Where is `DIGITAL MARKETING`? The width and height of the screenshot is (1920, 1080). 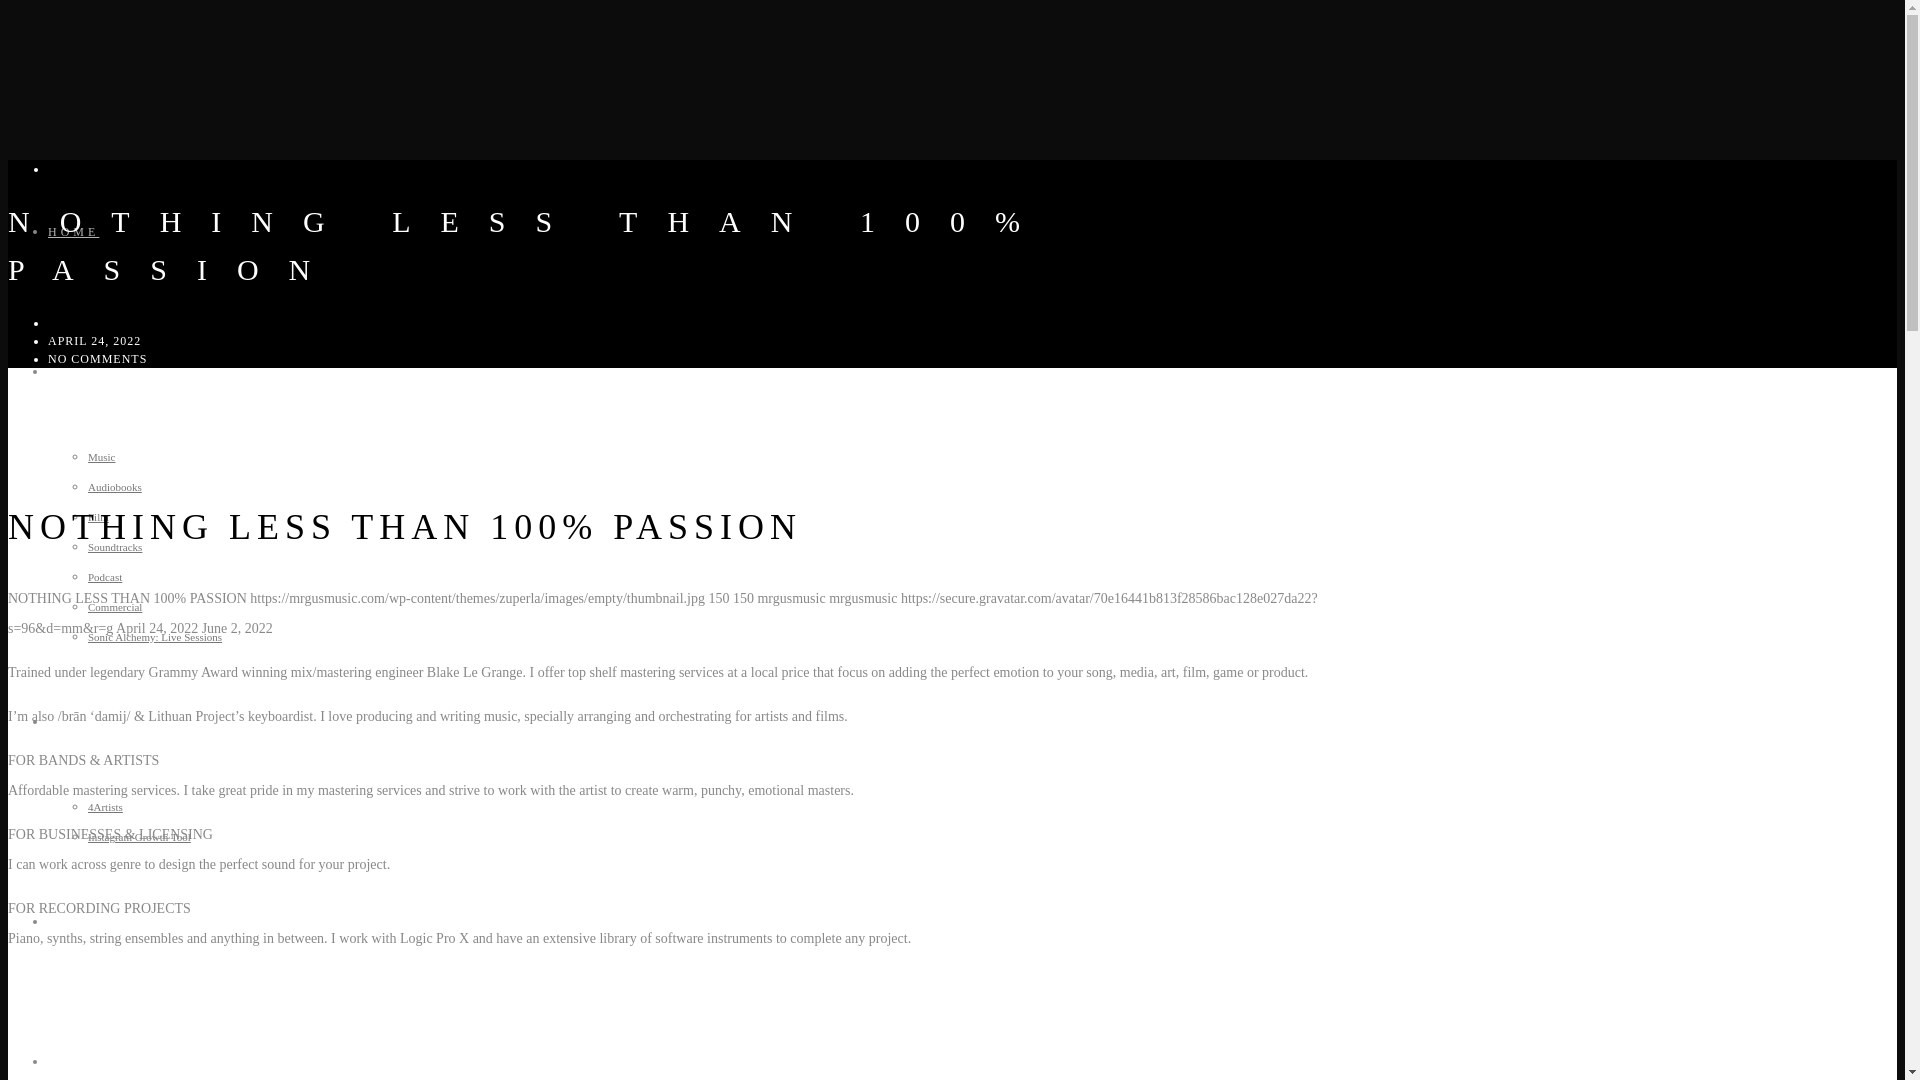
DIGITAL MARKETING is located at coordinates (143, 722).